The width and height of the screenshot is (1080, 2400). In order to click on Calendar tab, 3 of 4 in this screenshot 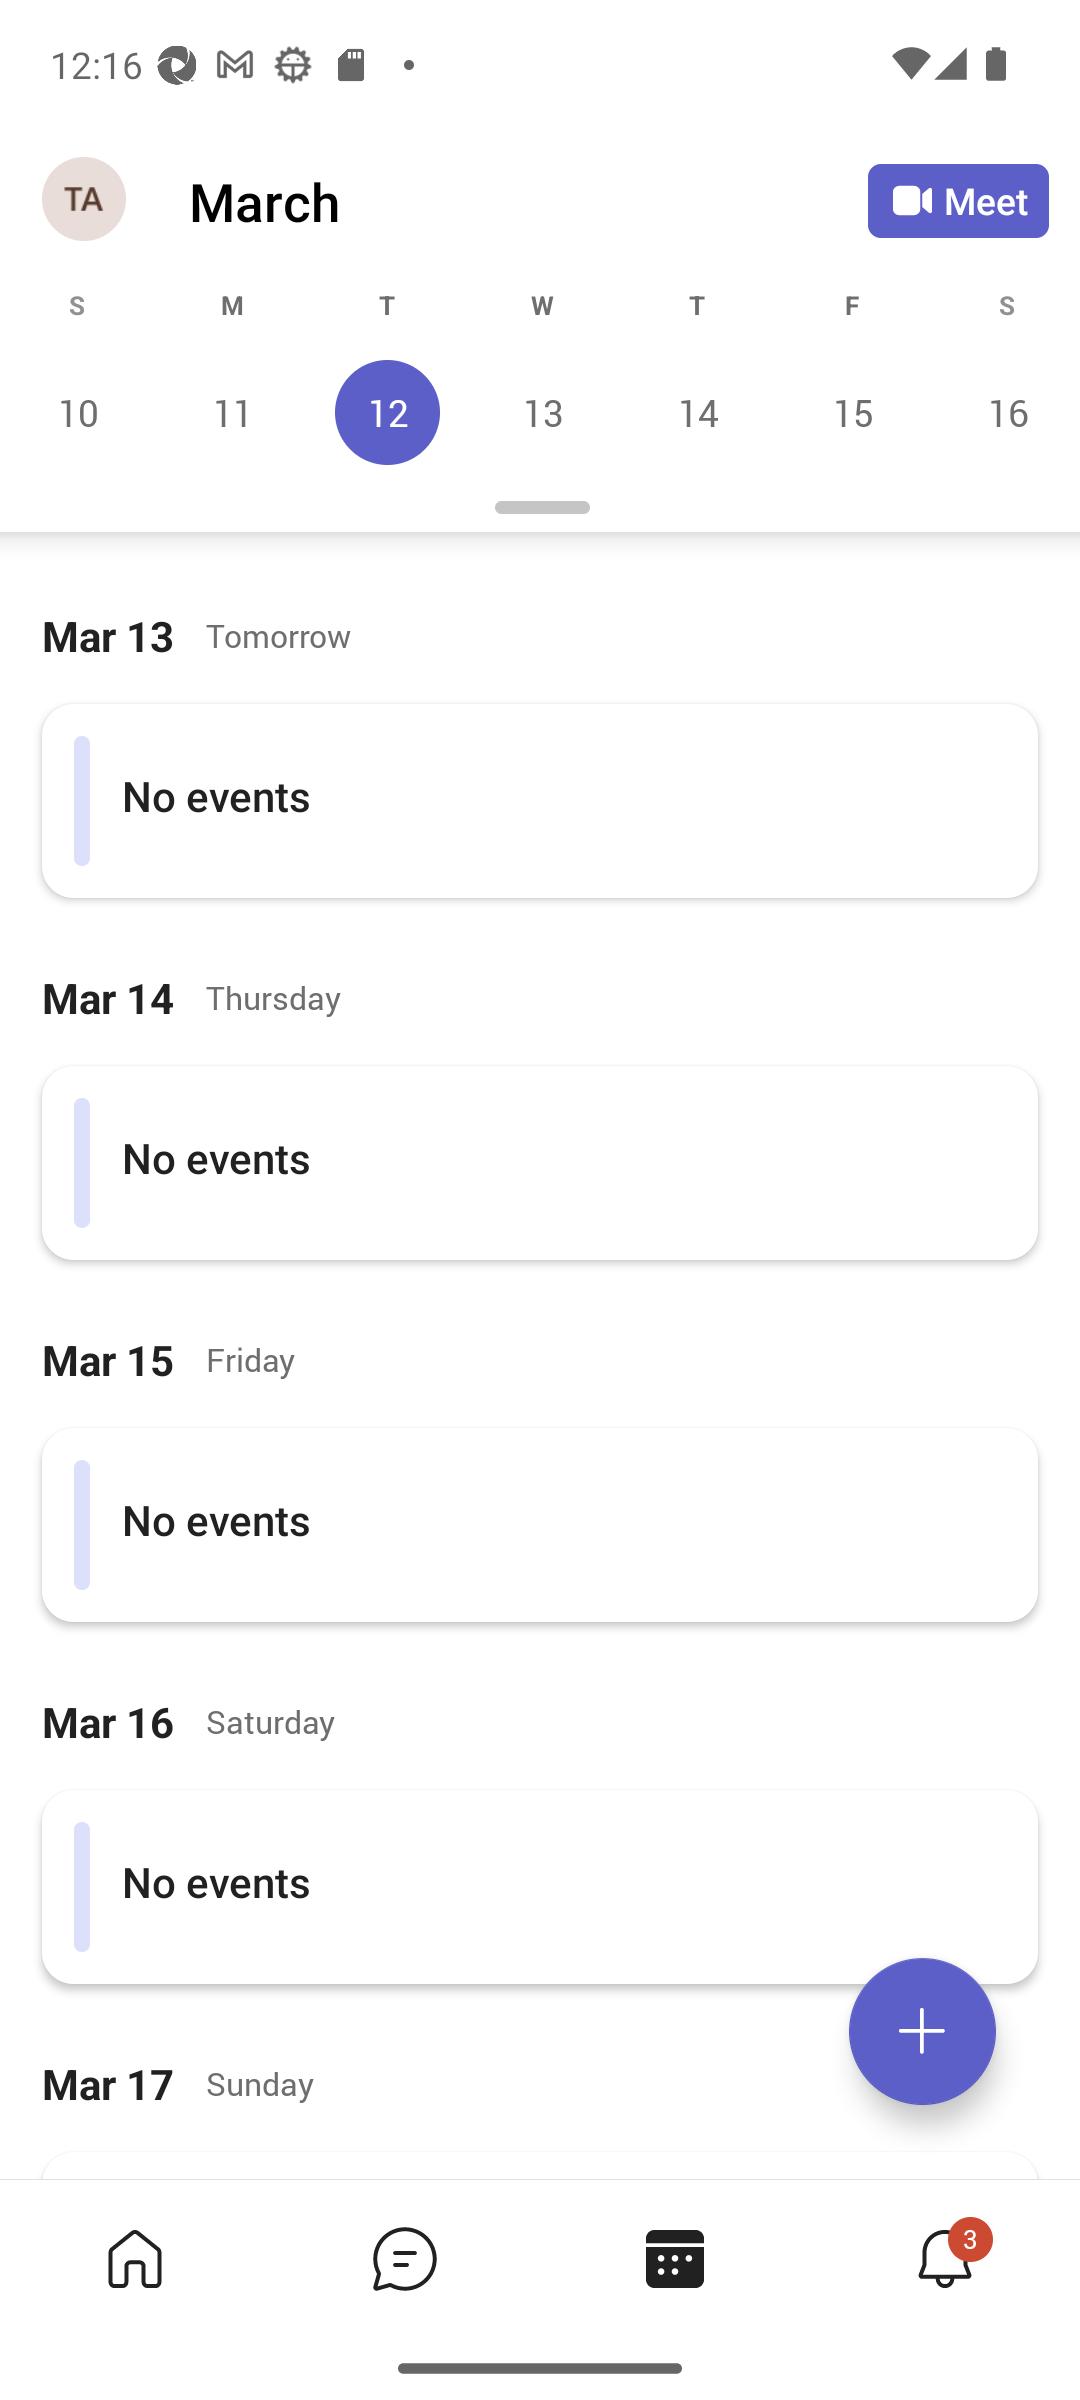, I will do `click(674, 2258)`.